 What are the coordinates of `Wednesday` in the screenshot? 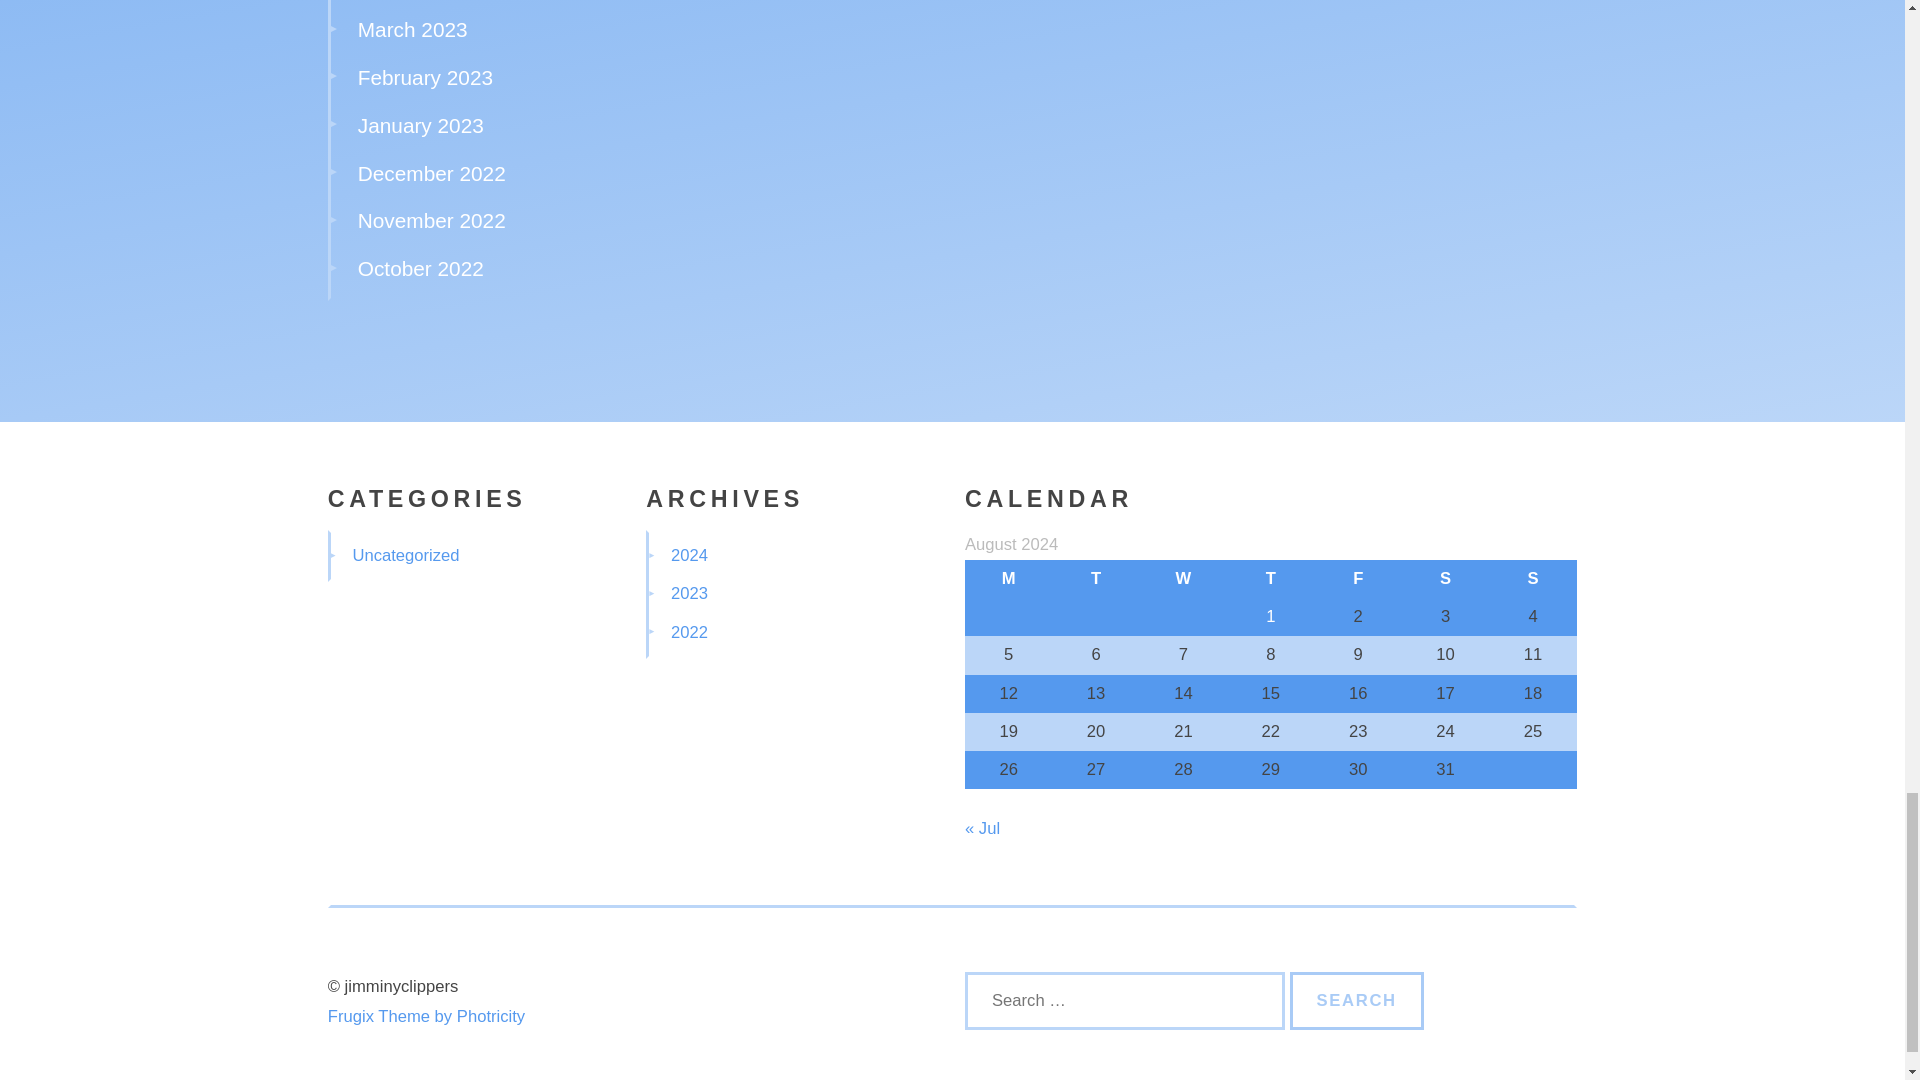 It's located at (1183, 579).